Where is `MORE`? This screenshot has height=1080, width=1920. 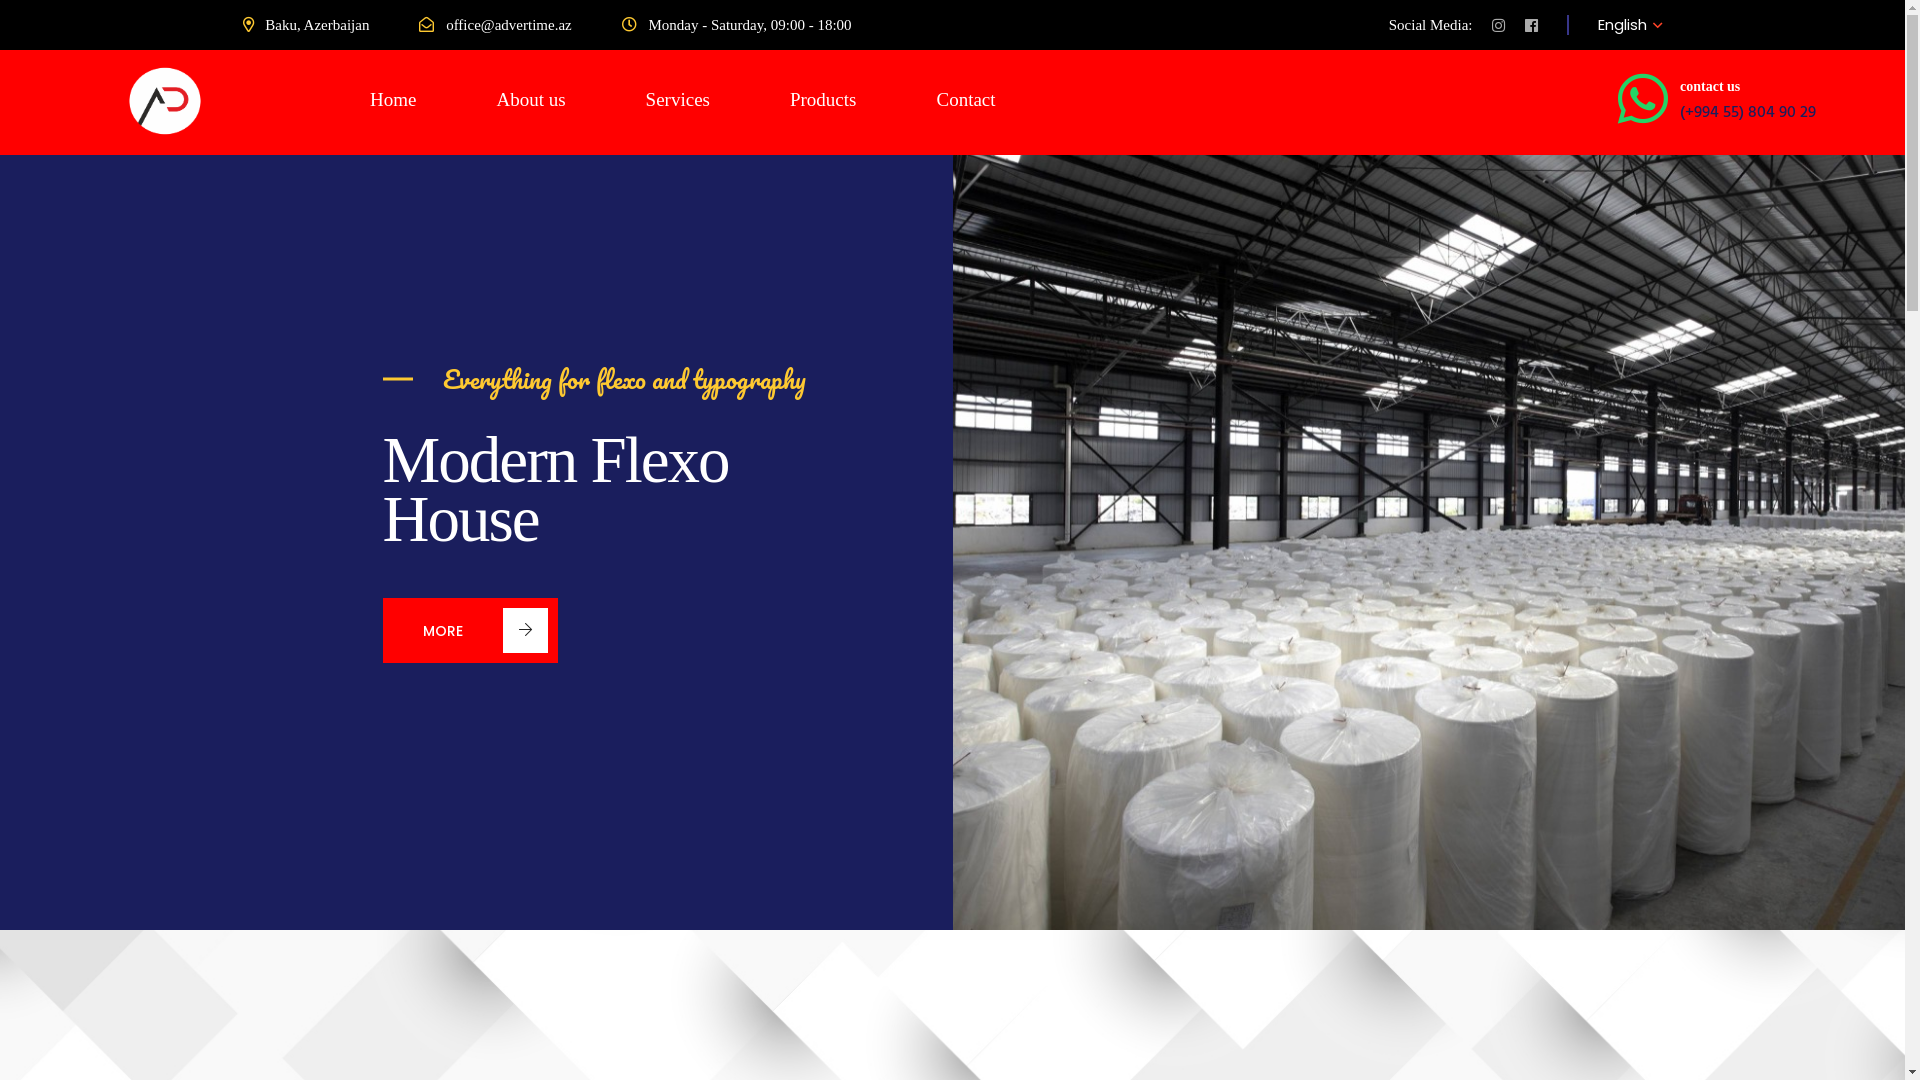 MORE is located at coordinates (470, 630).